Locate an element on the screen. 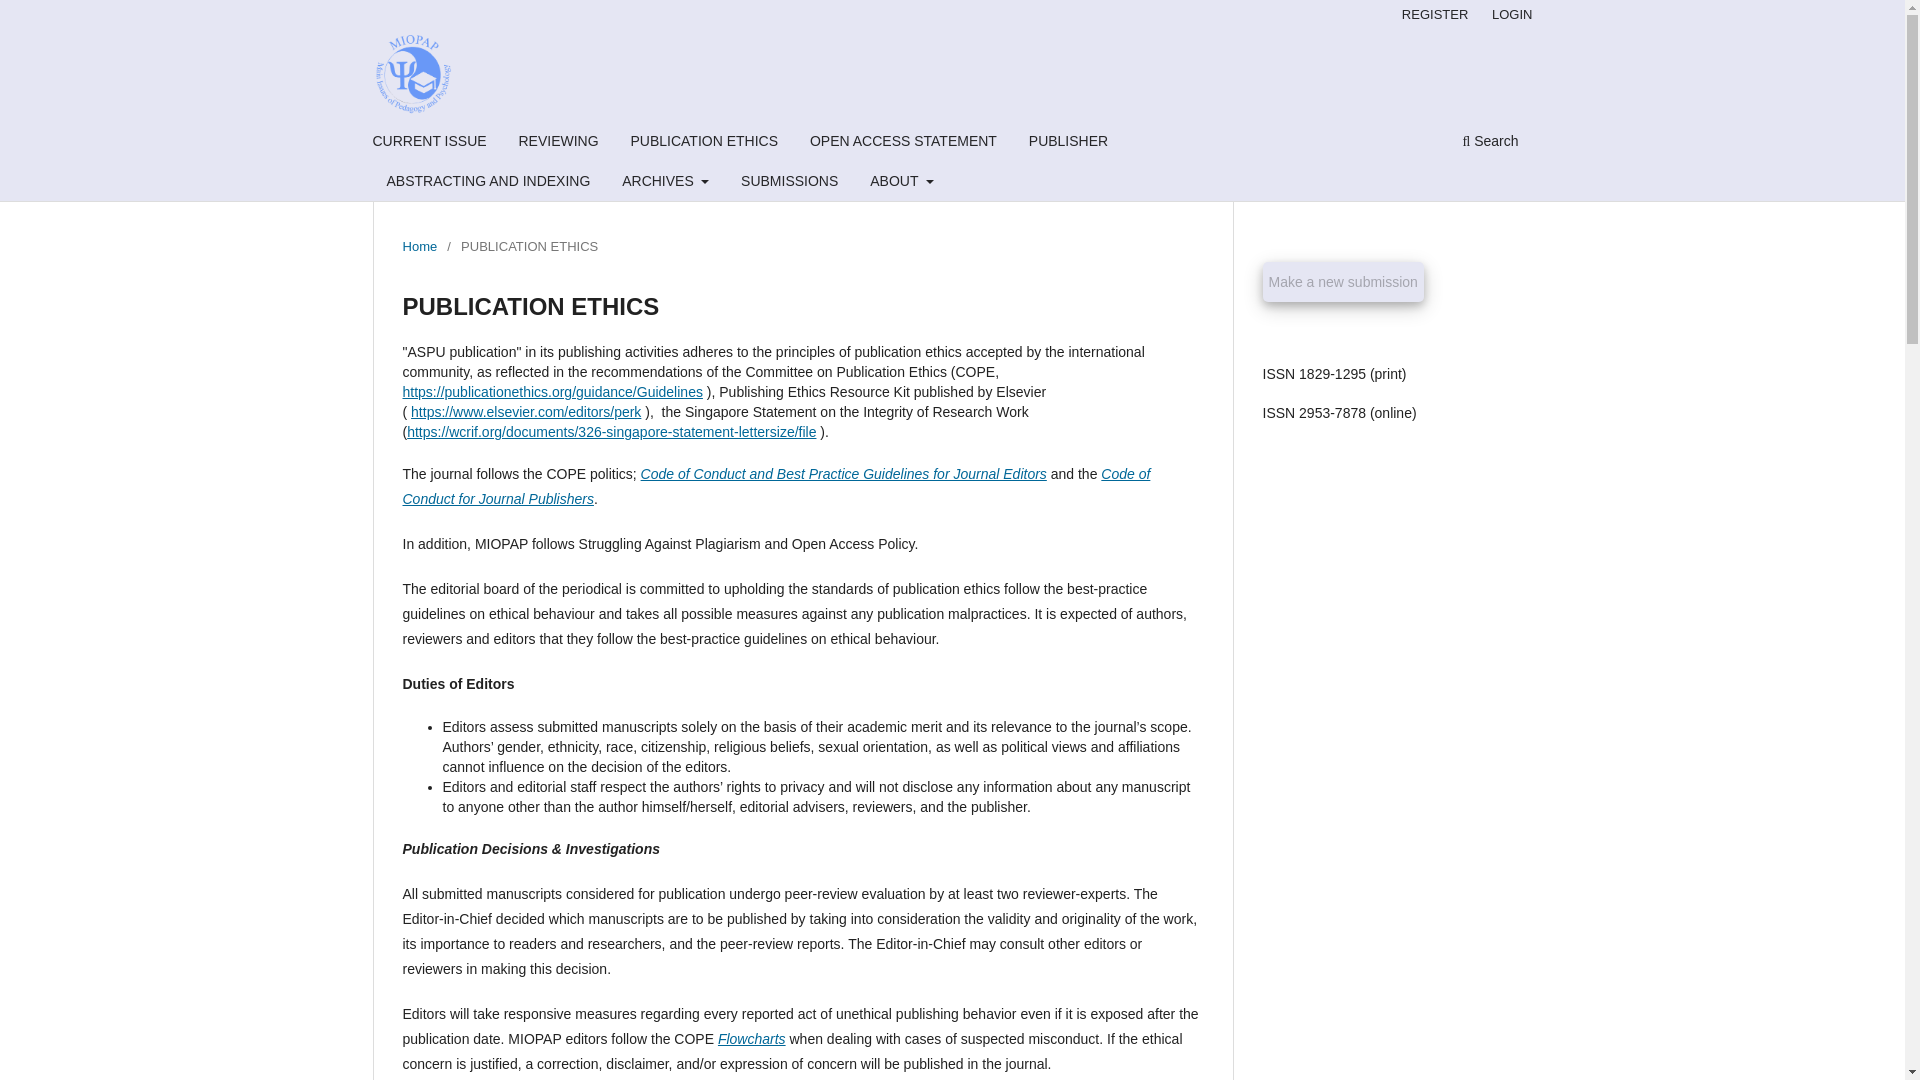 The width and height of the screenshot is (1920, 1080). REVIEWING is located at coordinates (557, 143).